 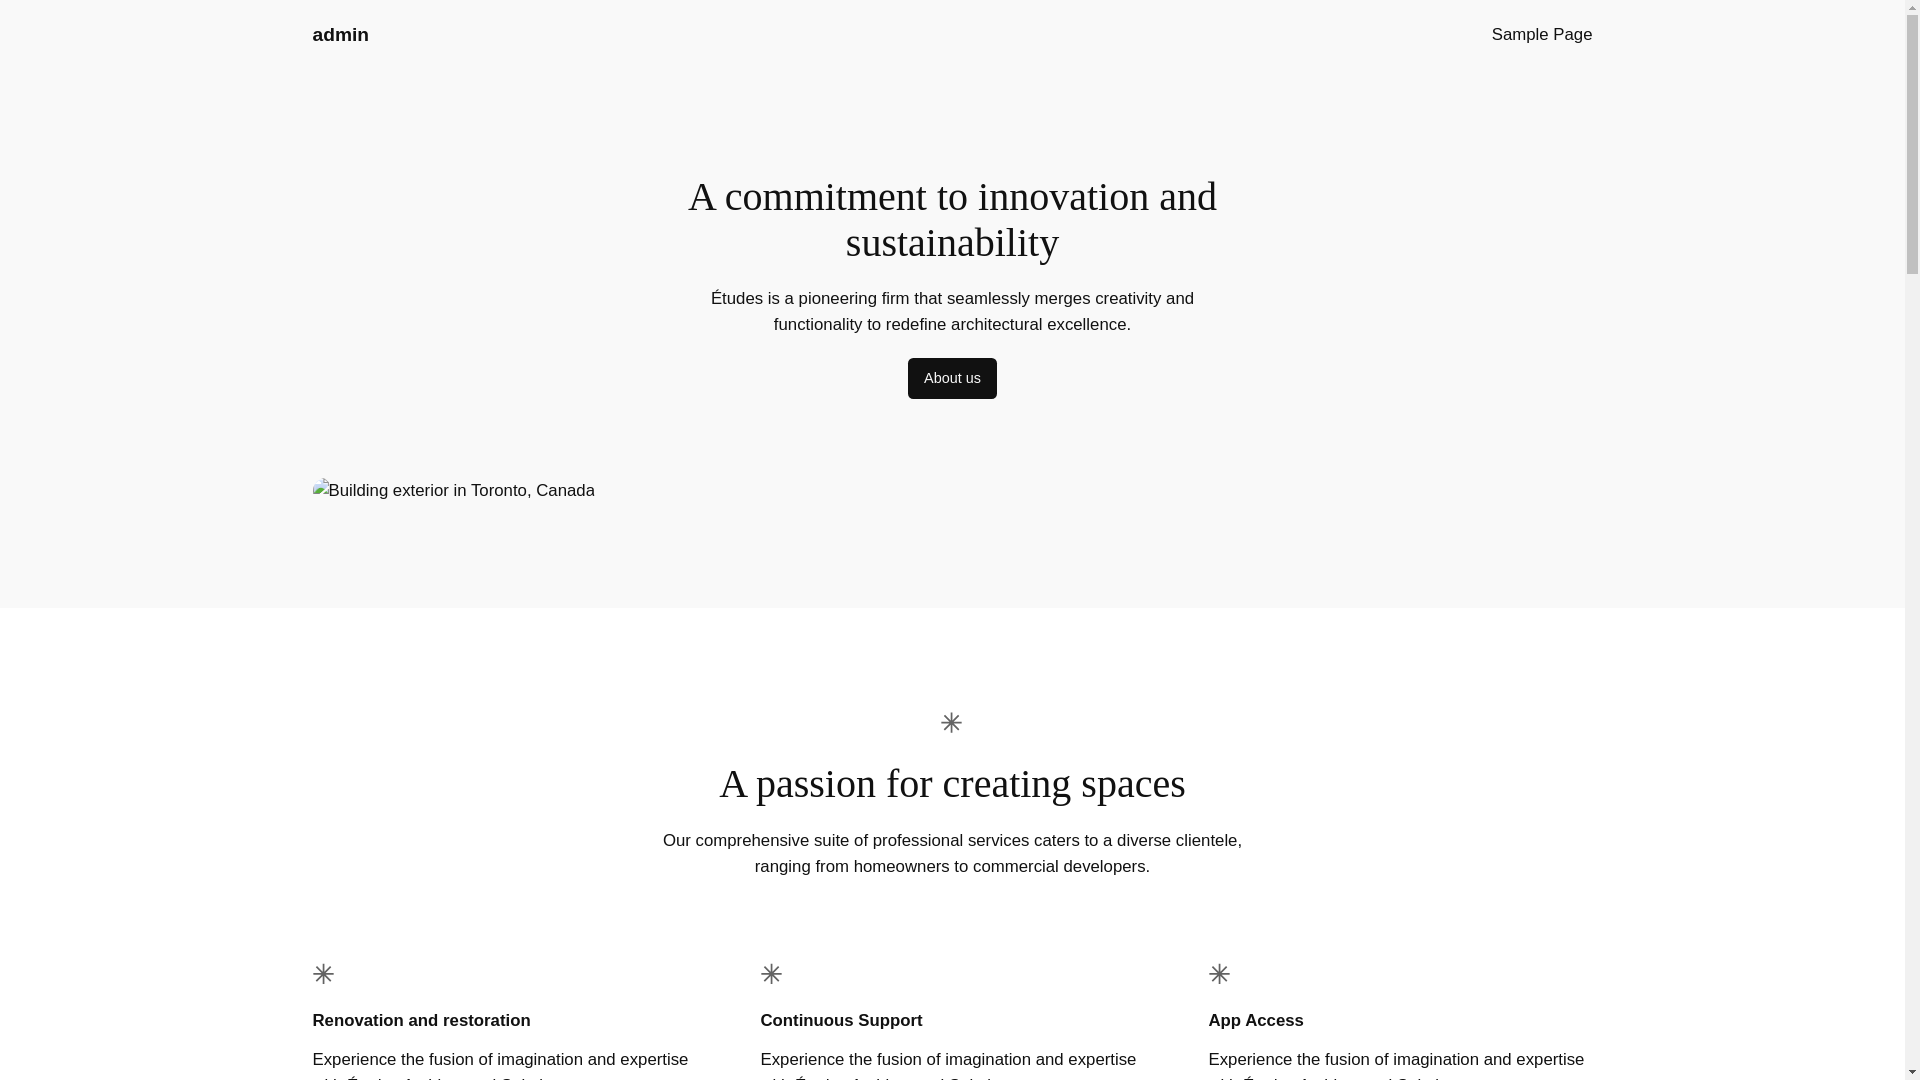 I want to click on admin, so click(x=340, y=34).